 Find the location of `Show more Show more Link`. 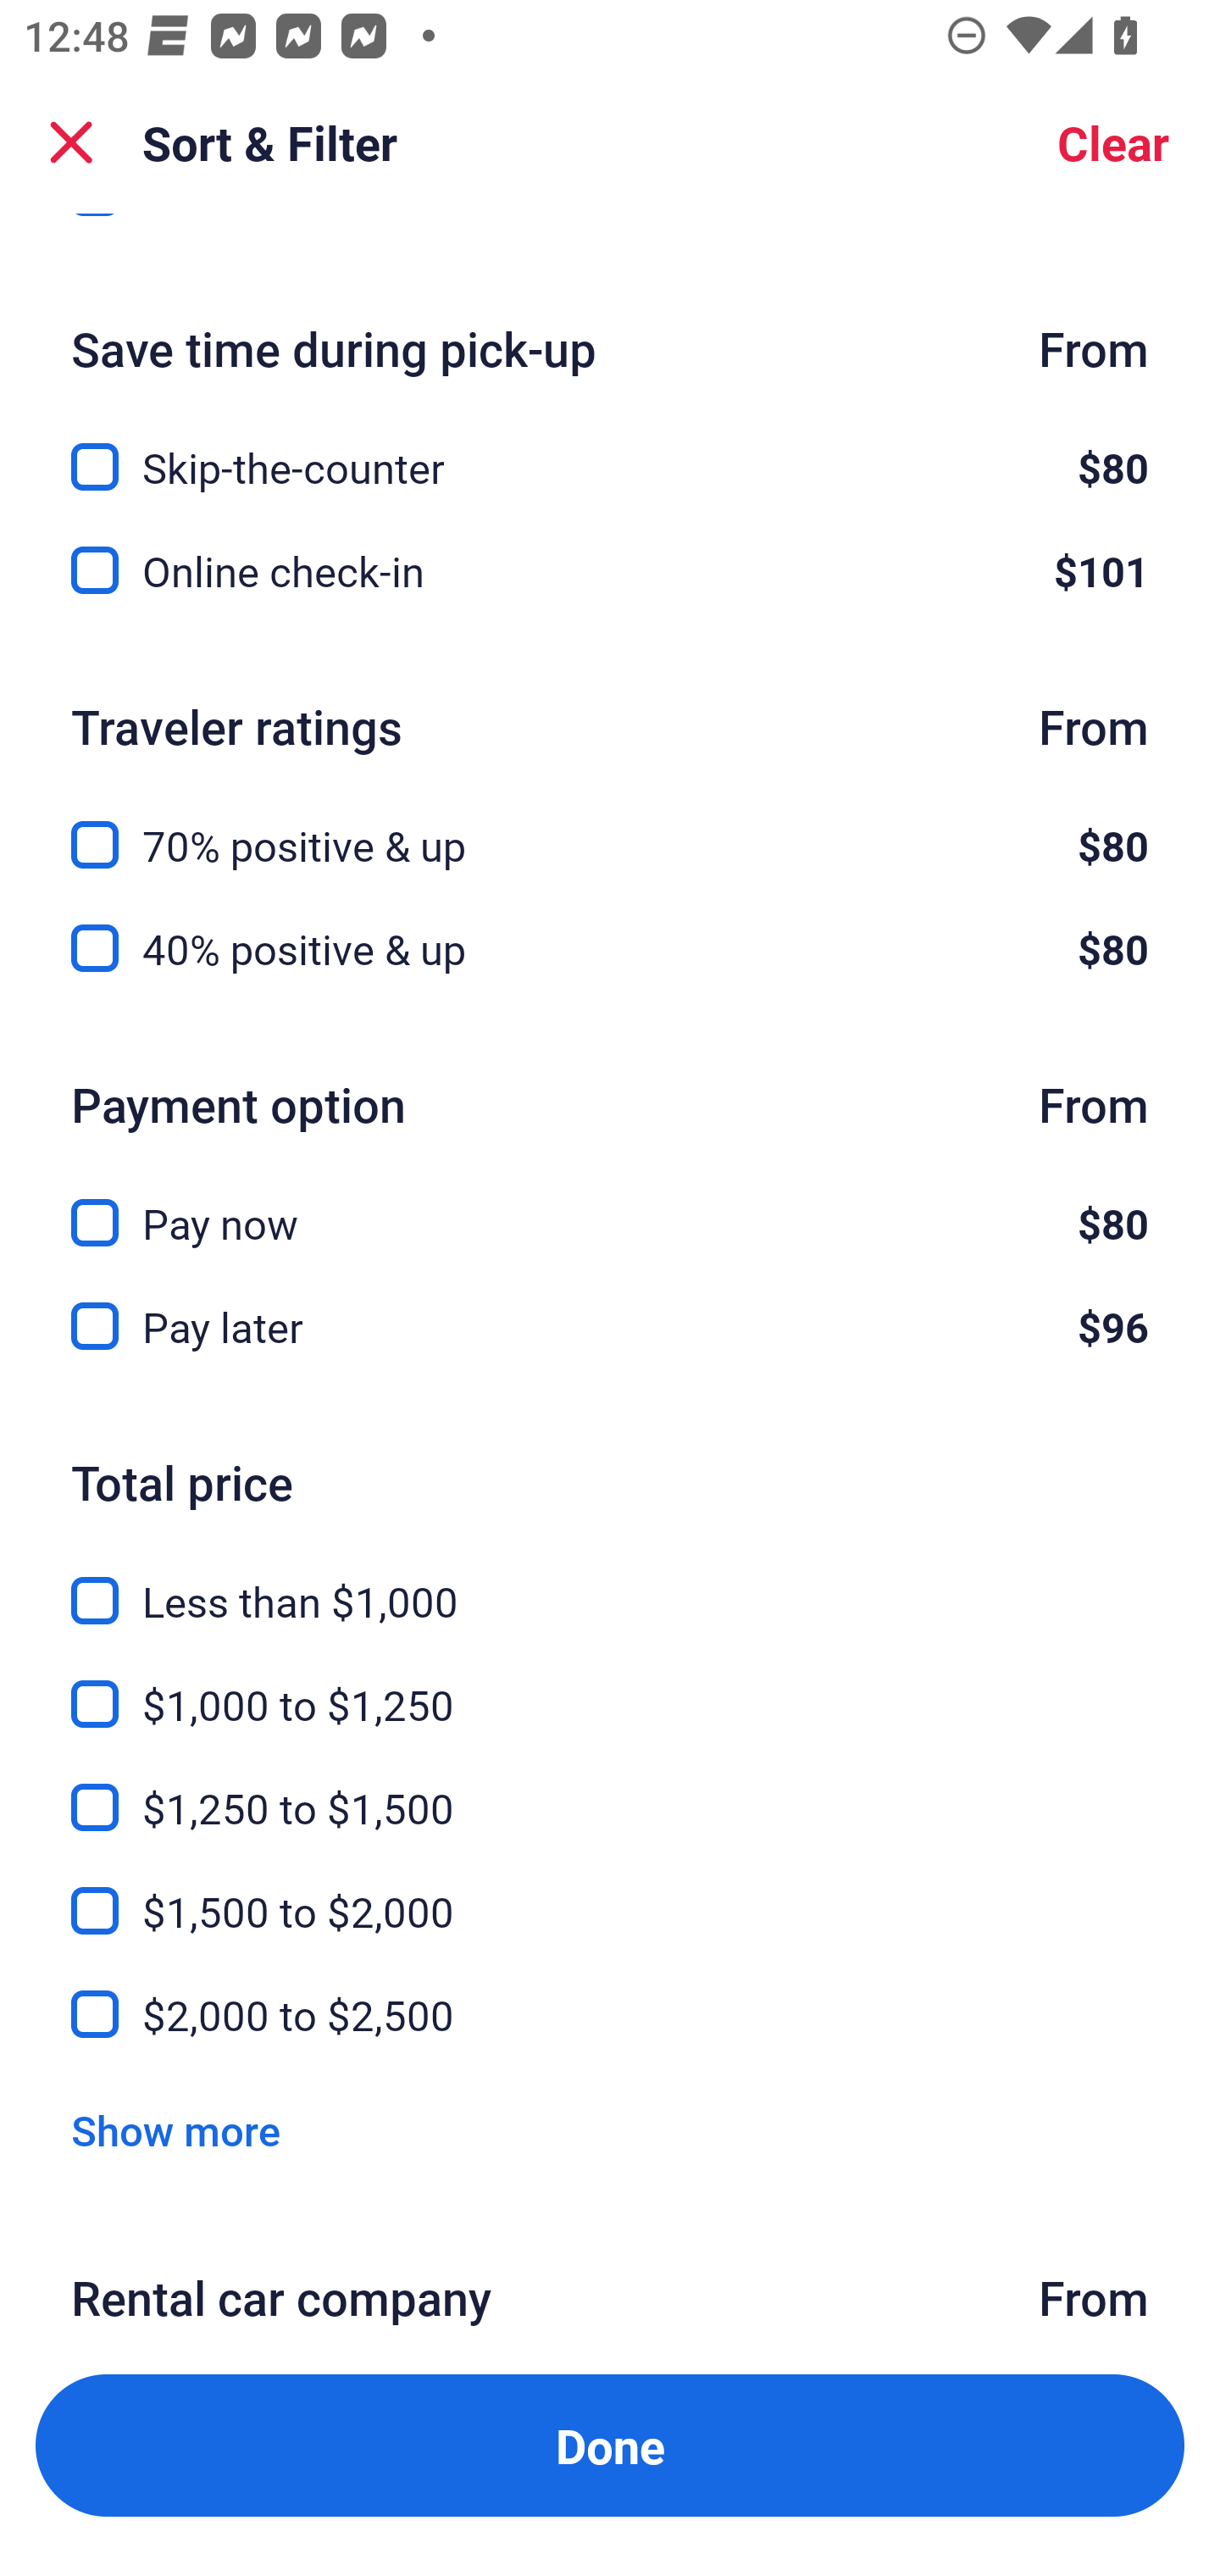

Show more Show more Link is located at coordinates (175, 2130).